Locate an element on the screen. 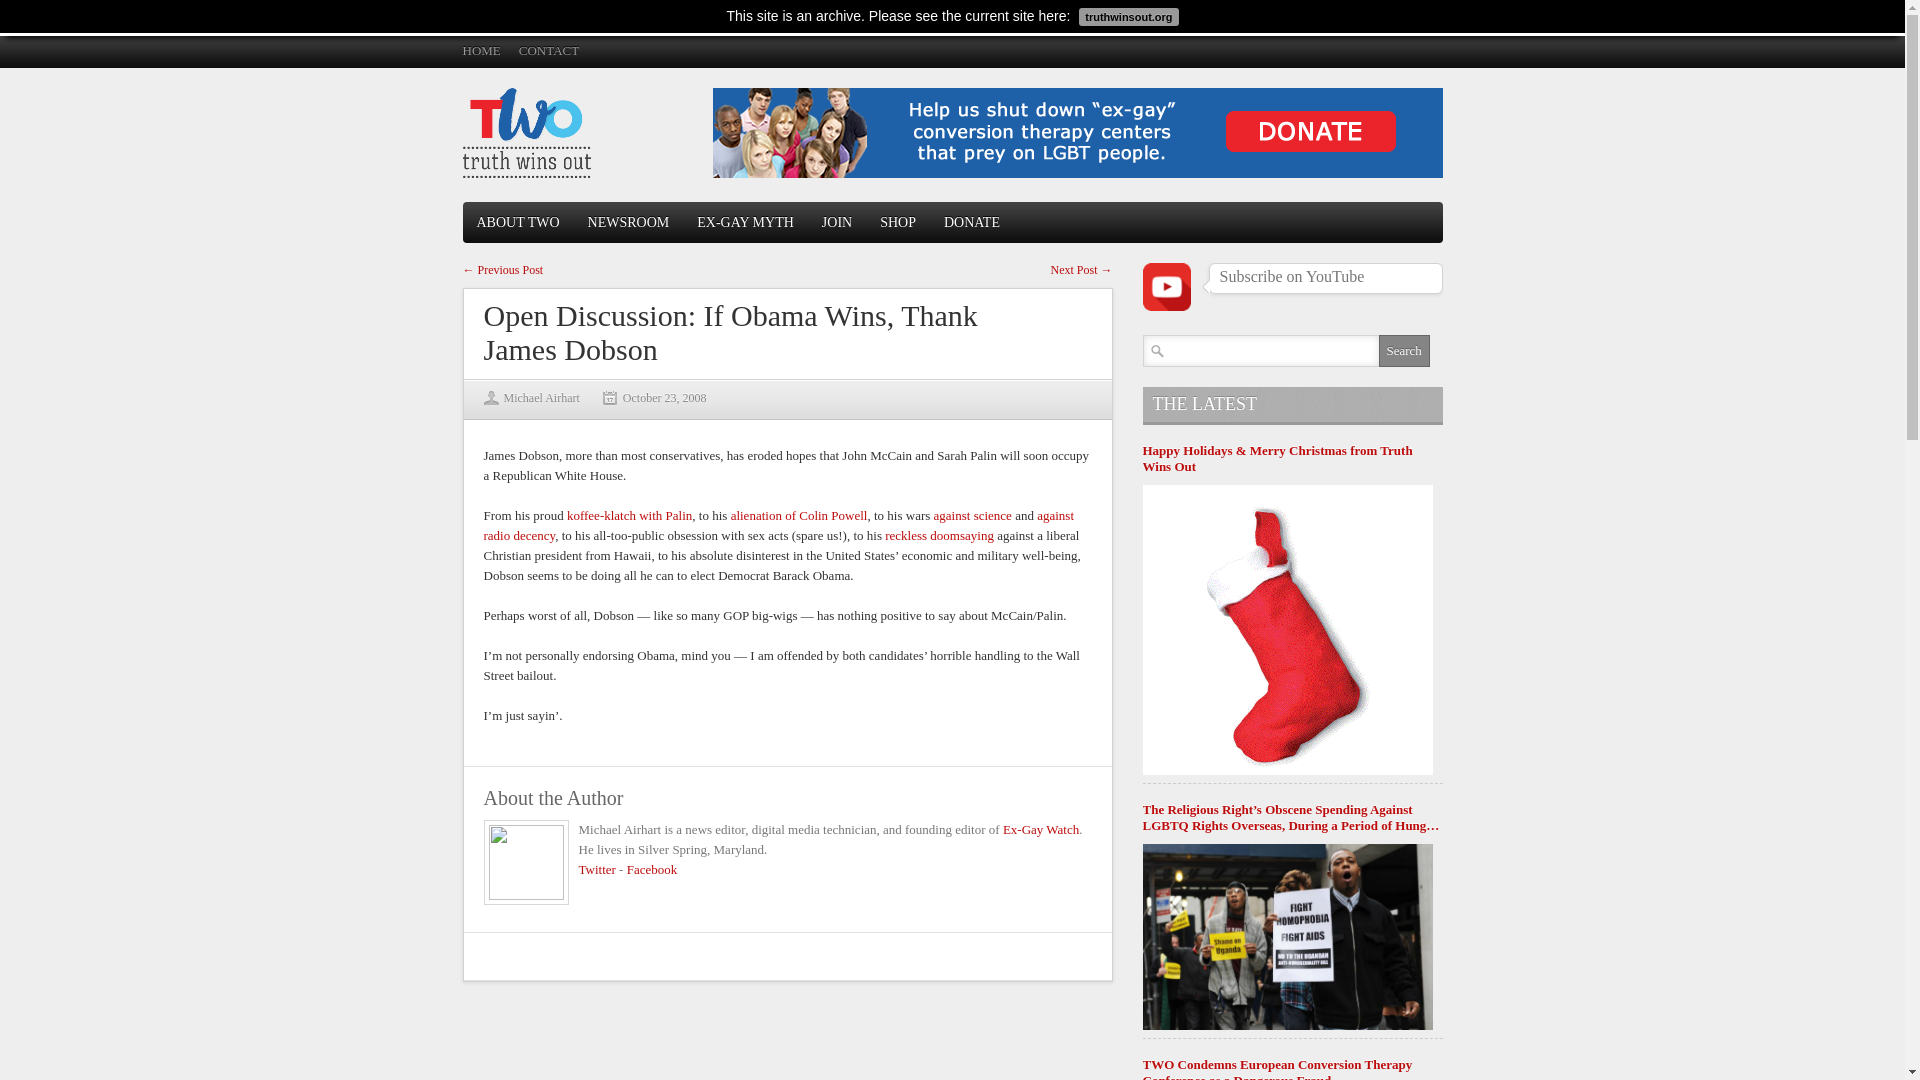 The image size is (1920, 1080). JOIN is located at coordinates (836, 222).